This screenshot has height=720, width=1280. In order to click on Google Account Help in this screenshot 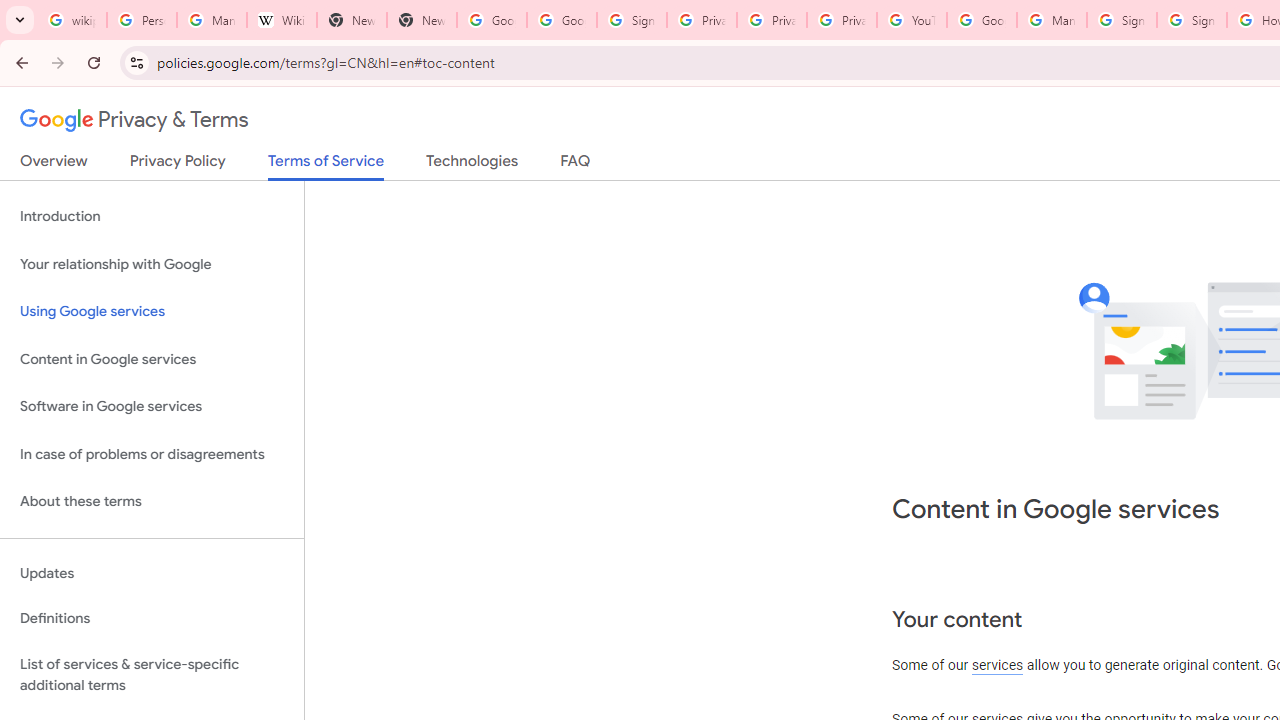, I will do `click(982, 20)`.